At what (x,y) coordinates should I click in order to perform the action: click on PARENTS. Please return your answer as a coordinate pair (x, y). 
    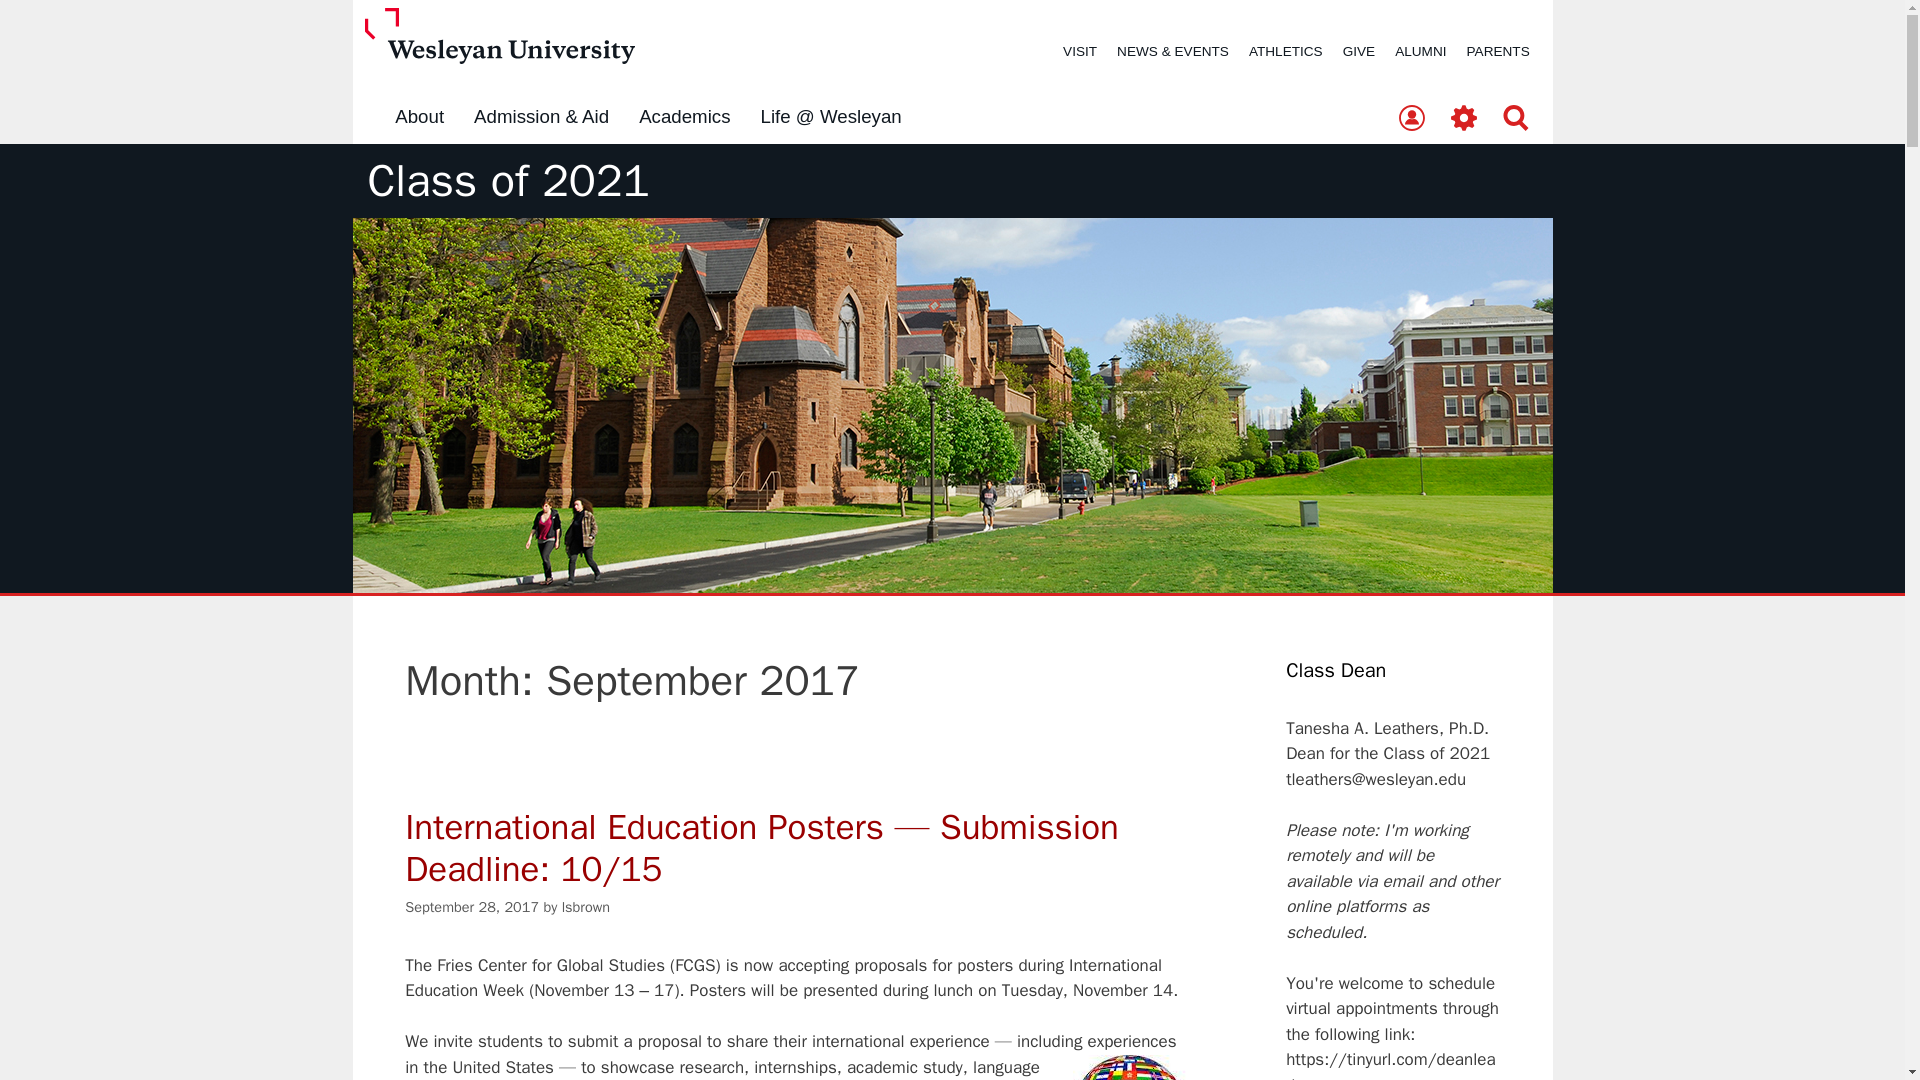
    Looking at the image, I should click on (1498, 51).